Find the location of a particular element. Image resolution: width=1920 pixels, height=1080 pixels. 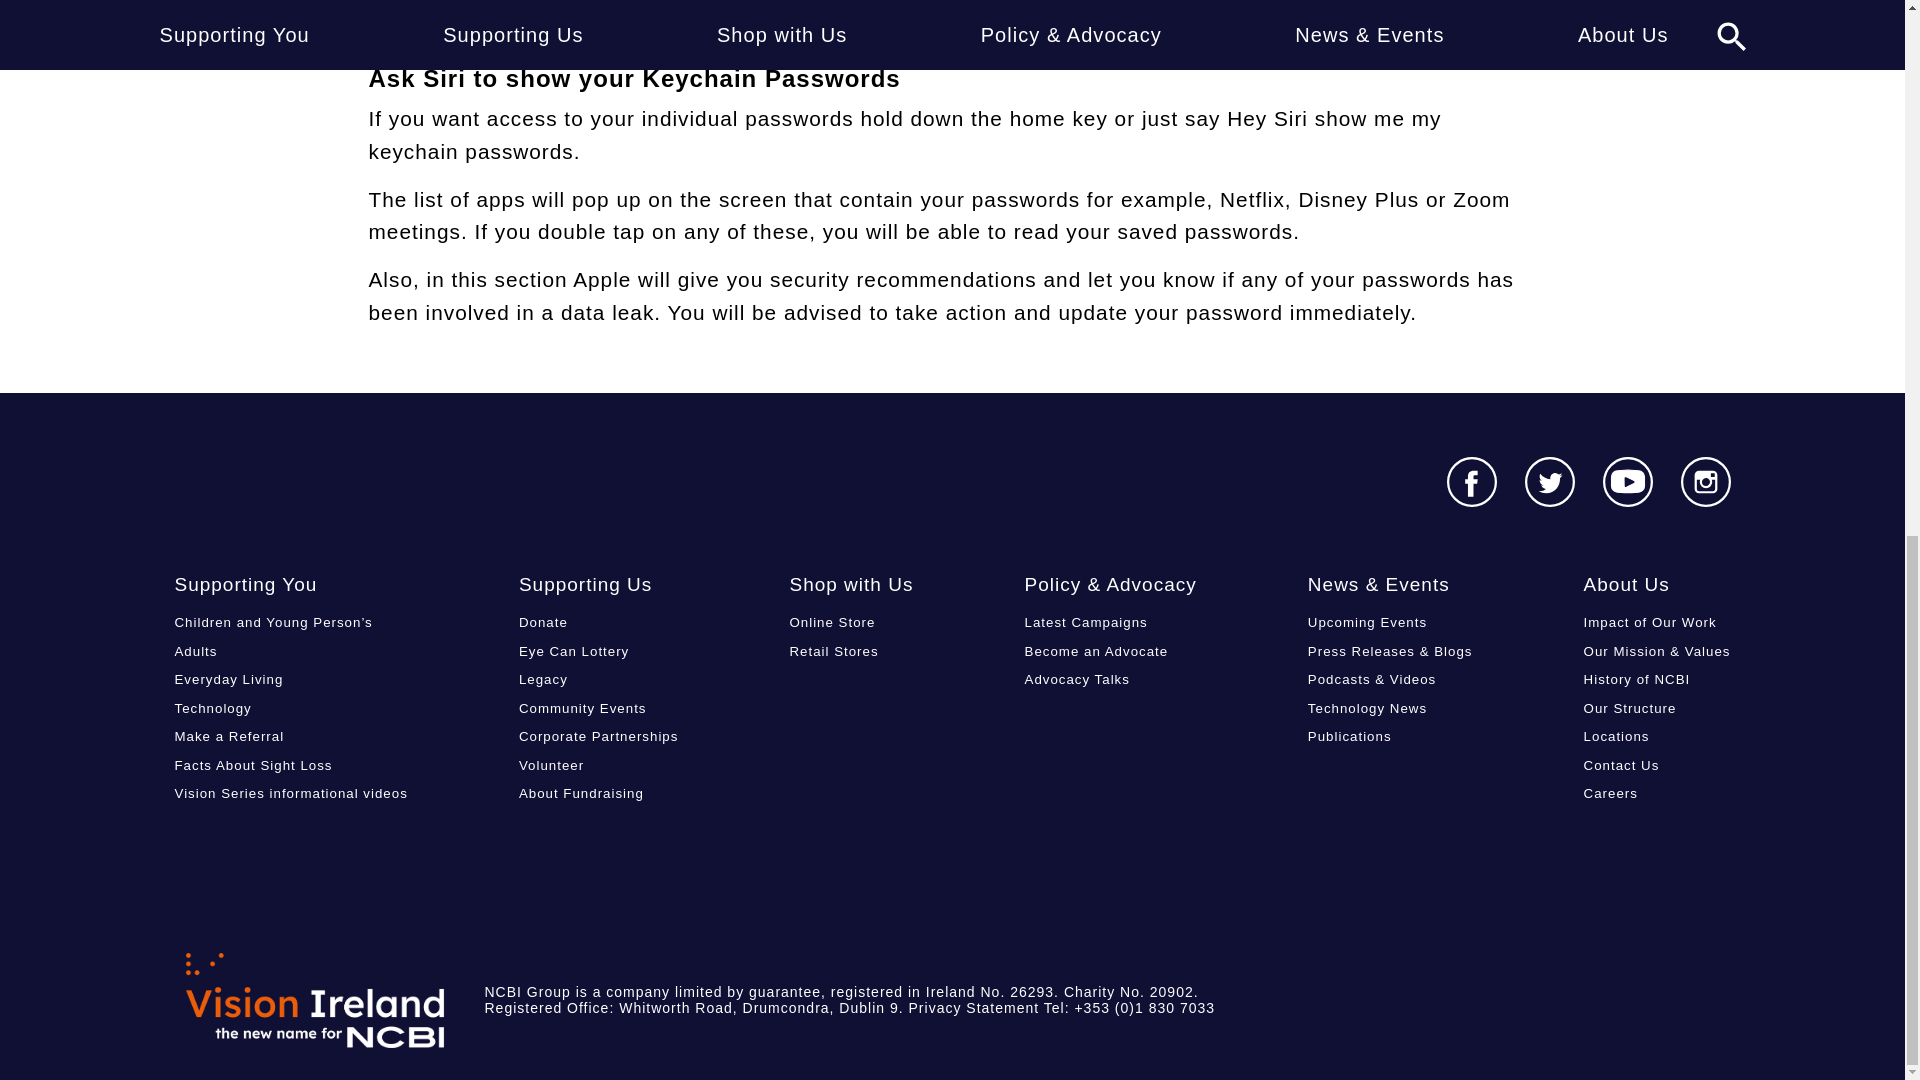

facebook icon is located at coordinates (1470, 481).